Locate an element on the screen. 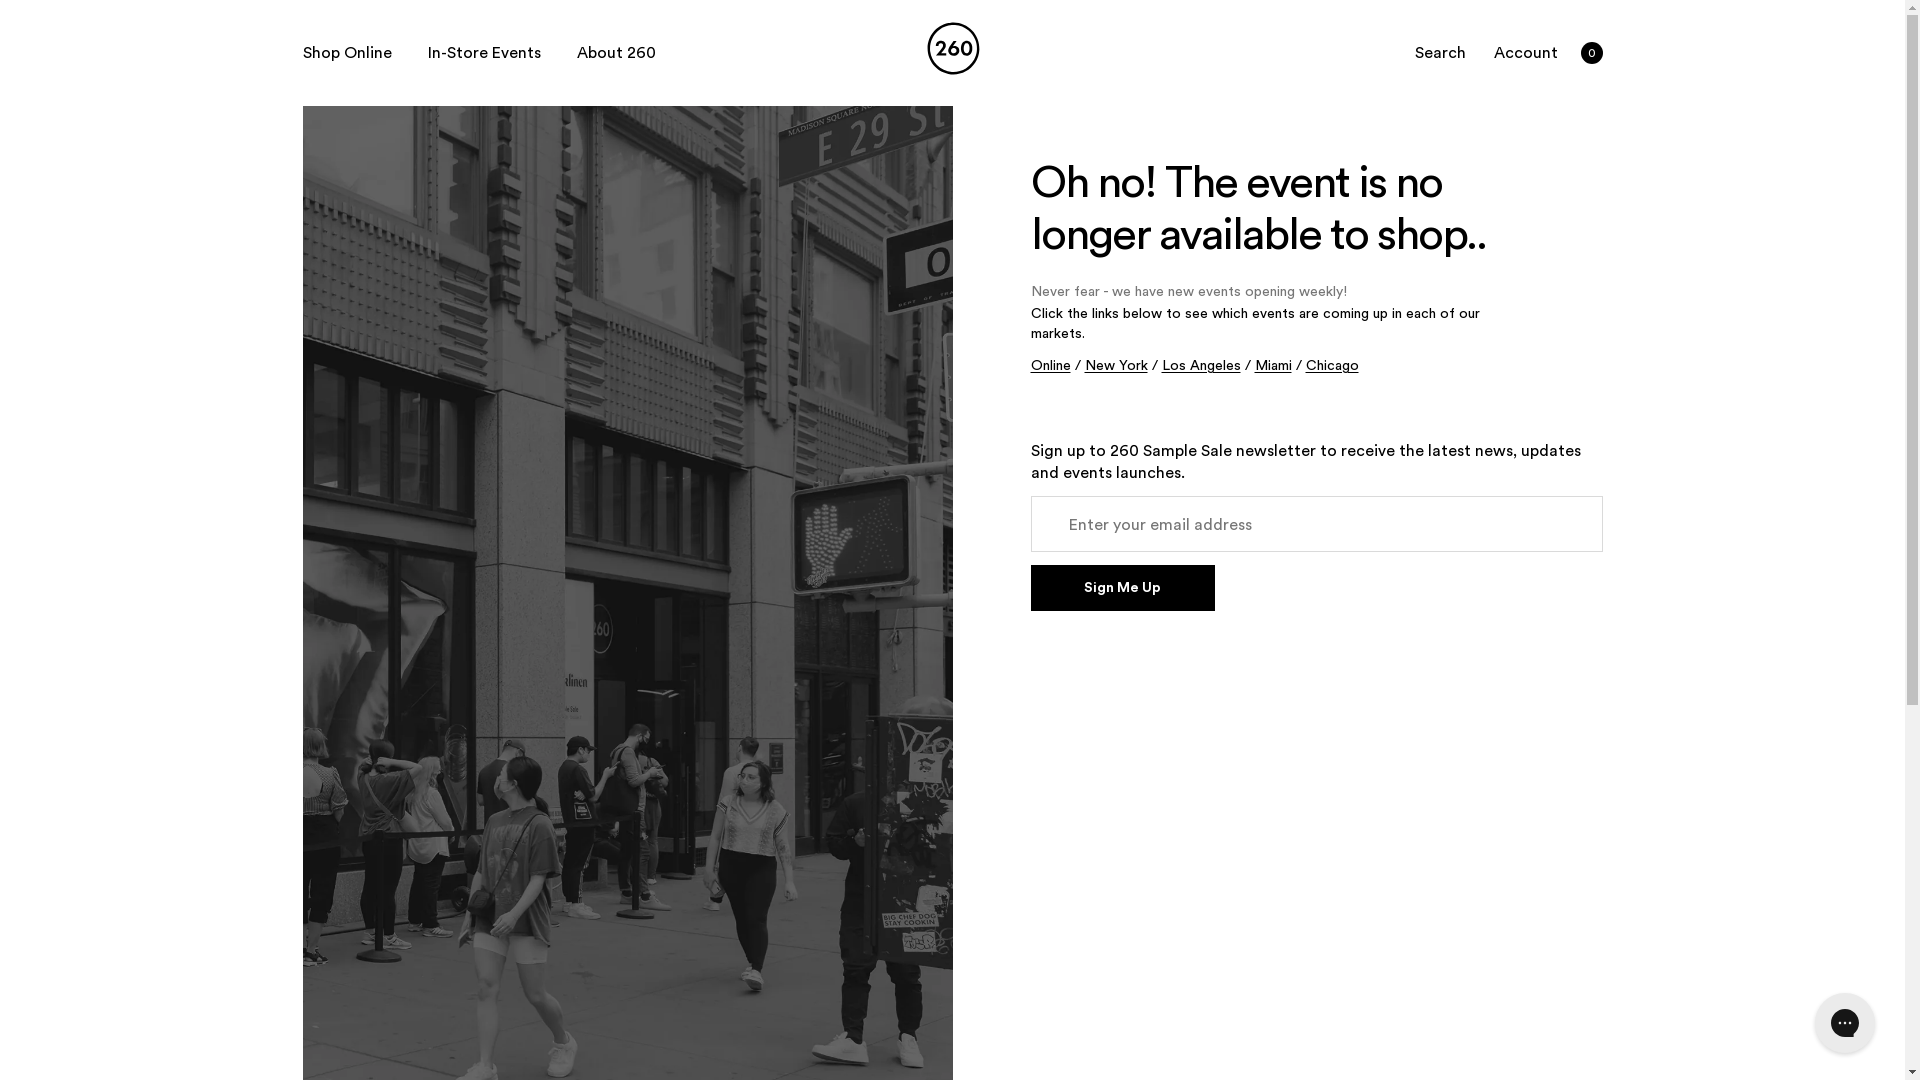 The width and height of the screenshot is (1920, 1080). Sign Me Up is located at coordinates (1122, 588).